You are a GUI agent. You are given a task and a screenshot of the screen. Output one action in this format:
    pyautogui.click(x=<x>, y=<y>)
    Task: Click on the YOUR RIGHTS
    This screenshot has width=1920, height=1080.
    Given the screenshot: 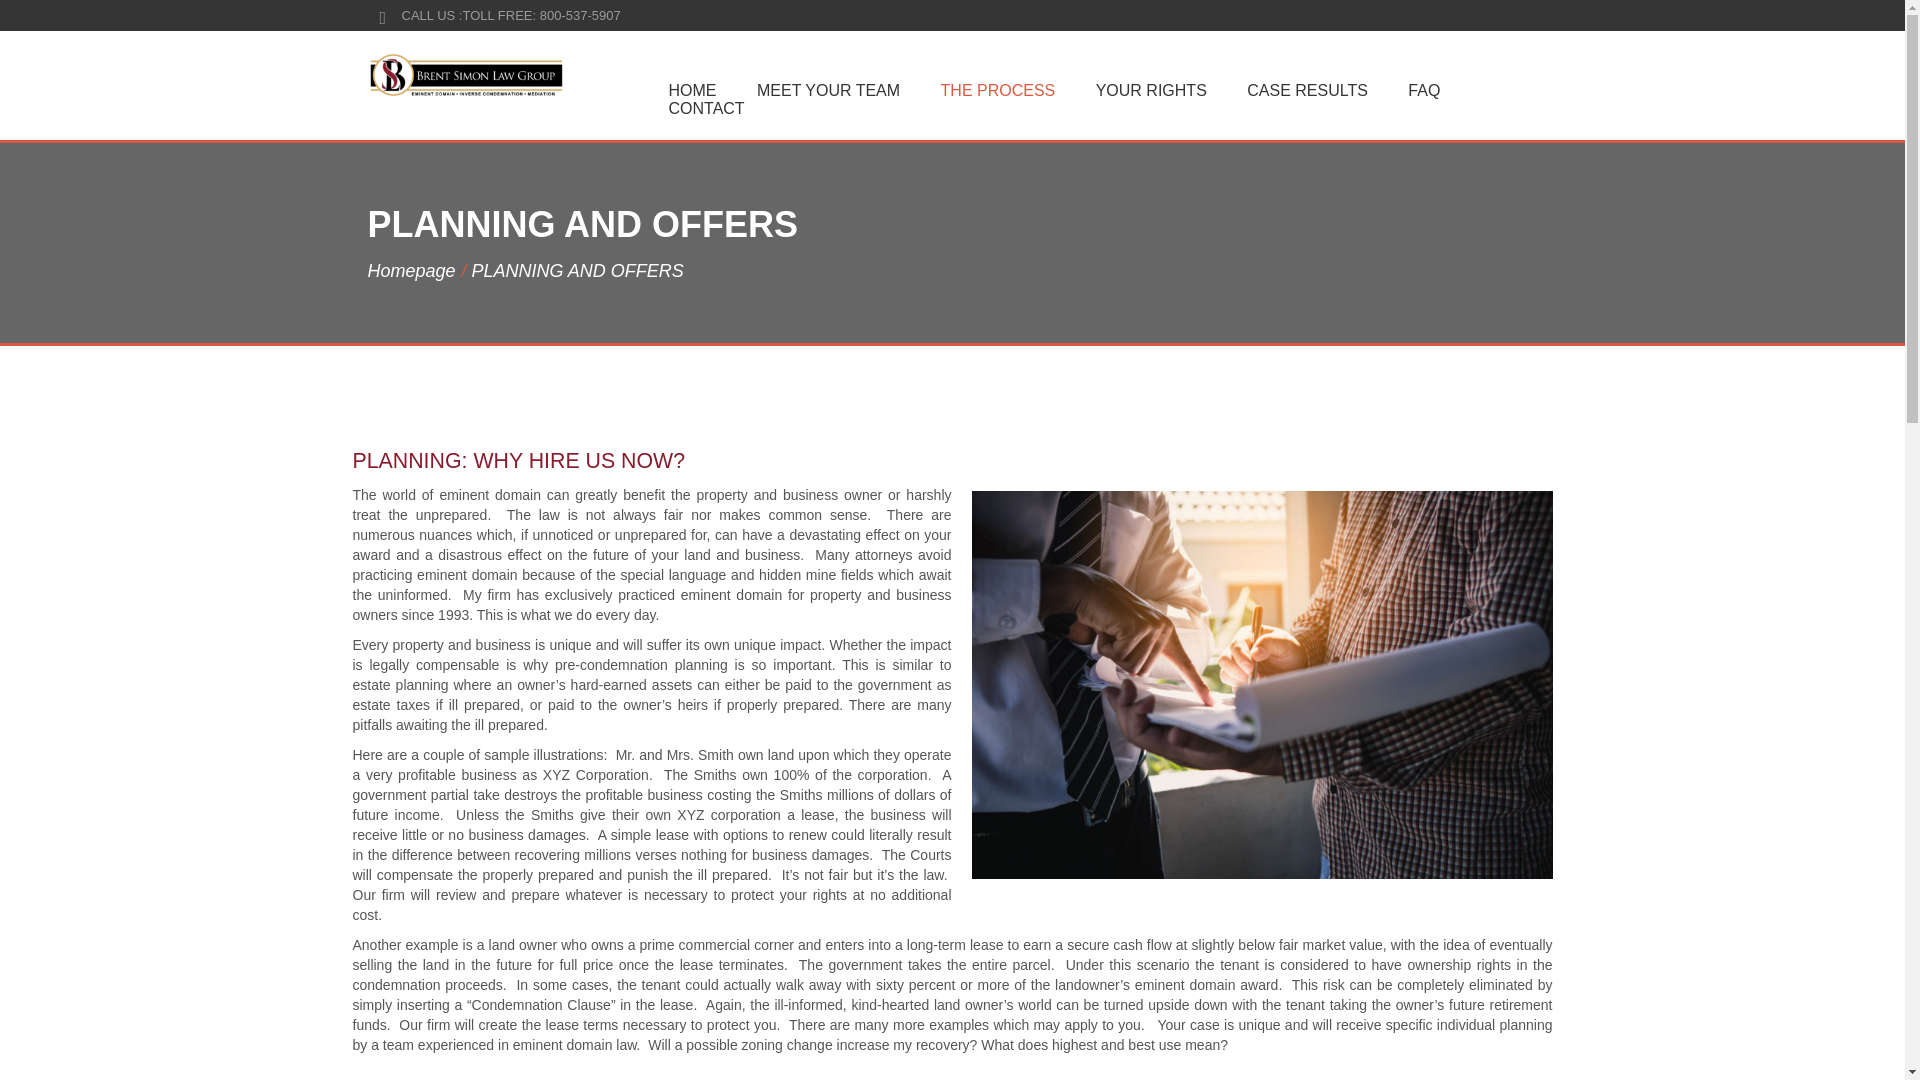 What is the action you would take?
    pyautogui.click(x=1146, y=90)
    